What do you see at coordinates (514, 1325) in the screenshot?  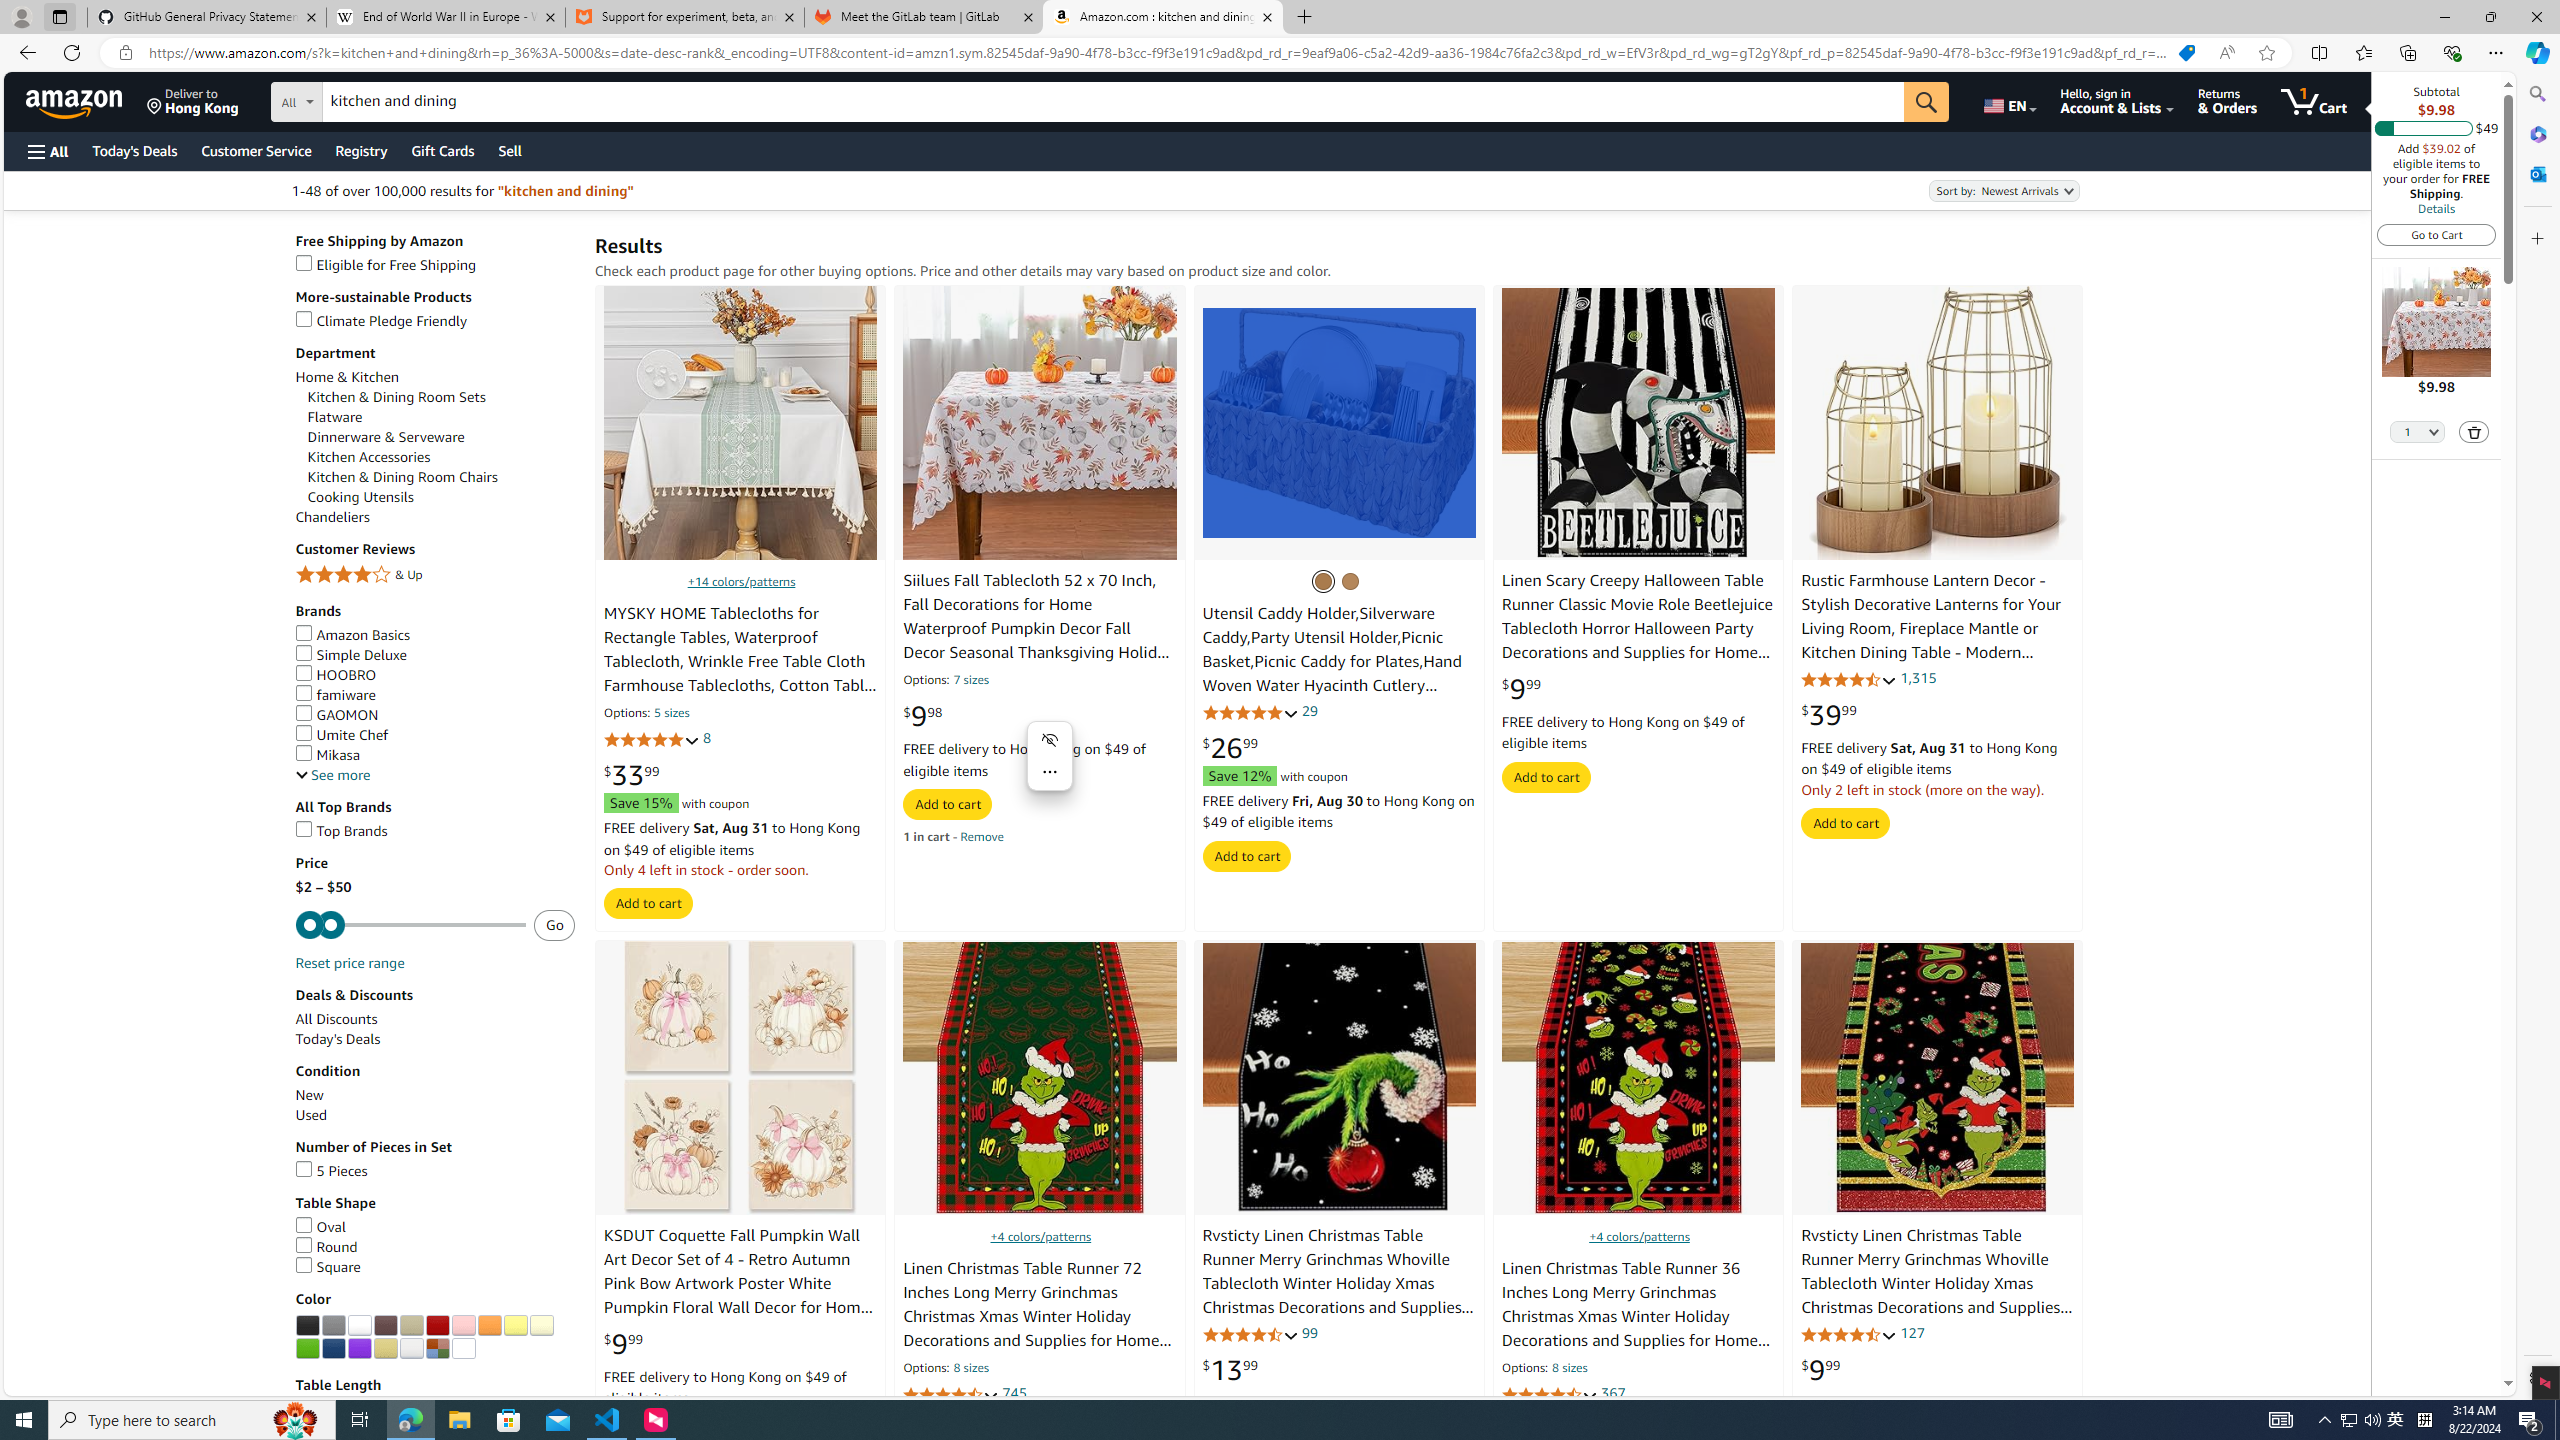 I see `AutomationID: p_n_feature_twenty_browse-bin/3254106011` at bounding box center [514, 1325].